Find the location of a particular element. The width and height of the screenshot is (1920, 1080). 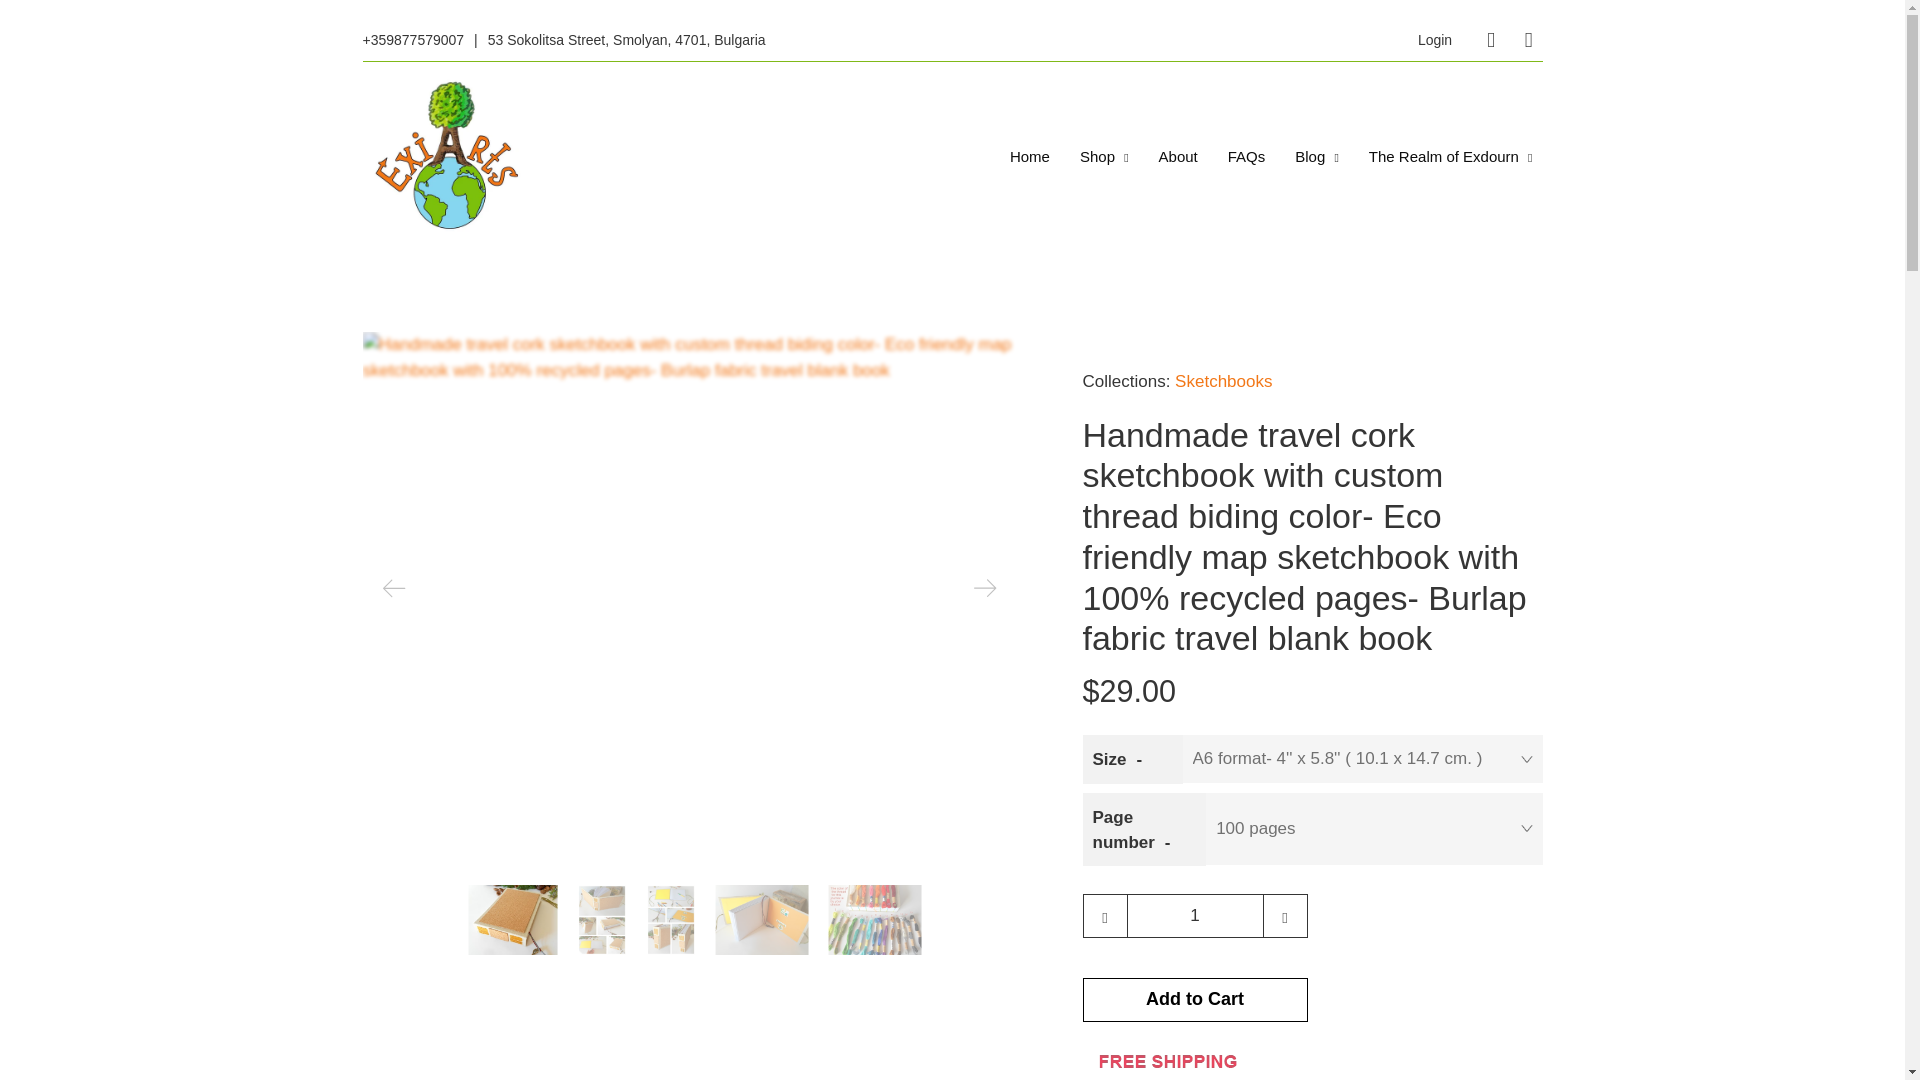

Home is located at coordinates (1030, 156).